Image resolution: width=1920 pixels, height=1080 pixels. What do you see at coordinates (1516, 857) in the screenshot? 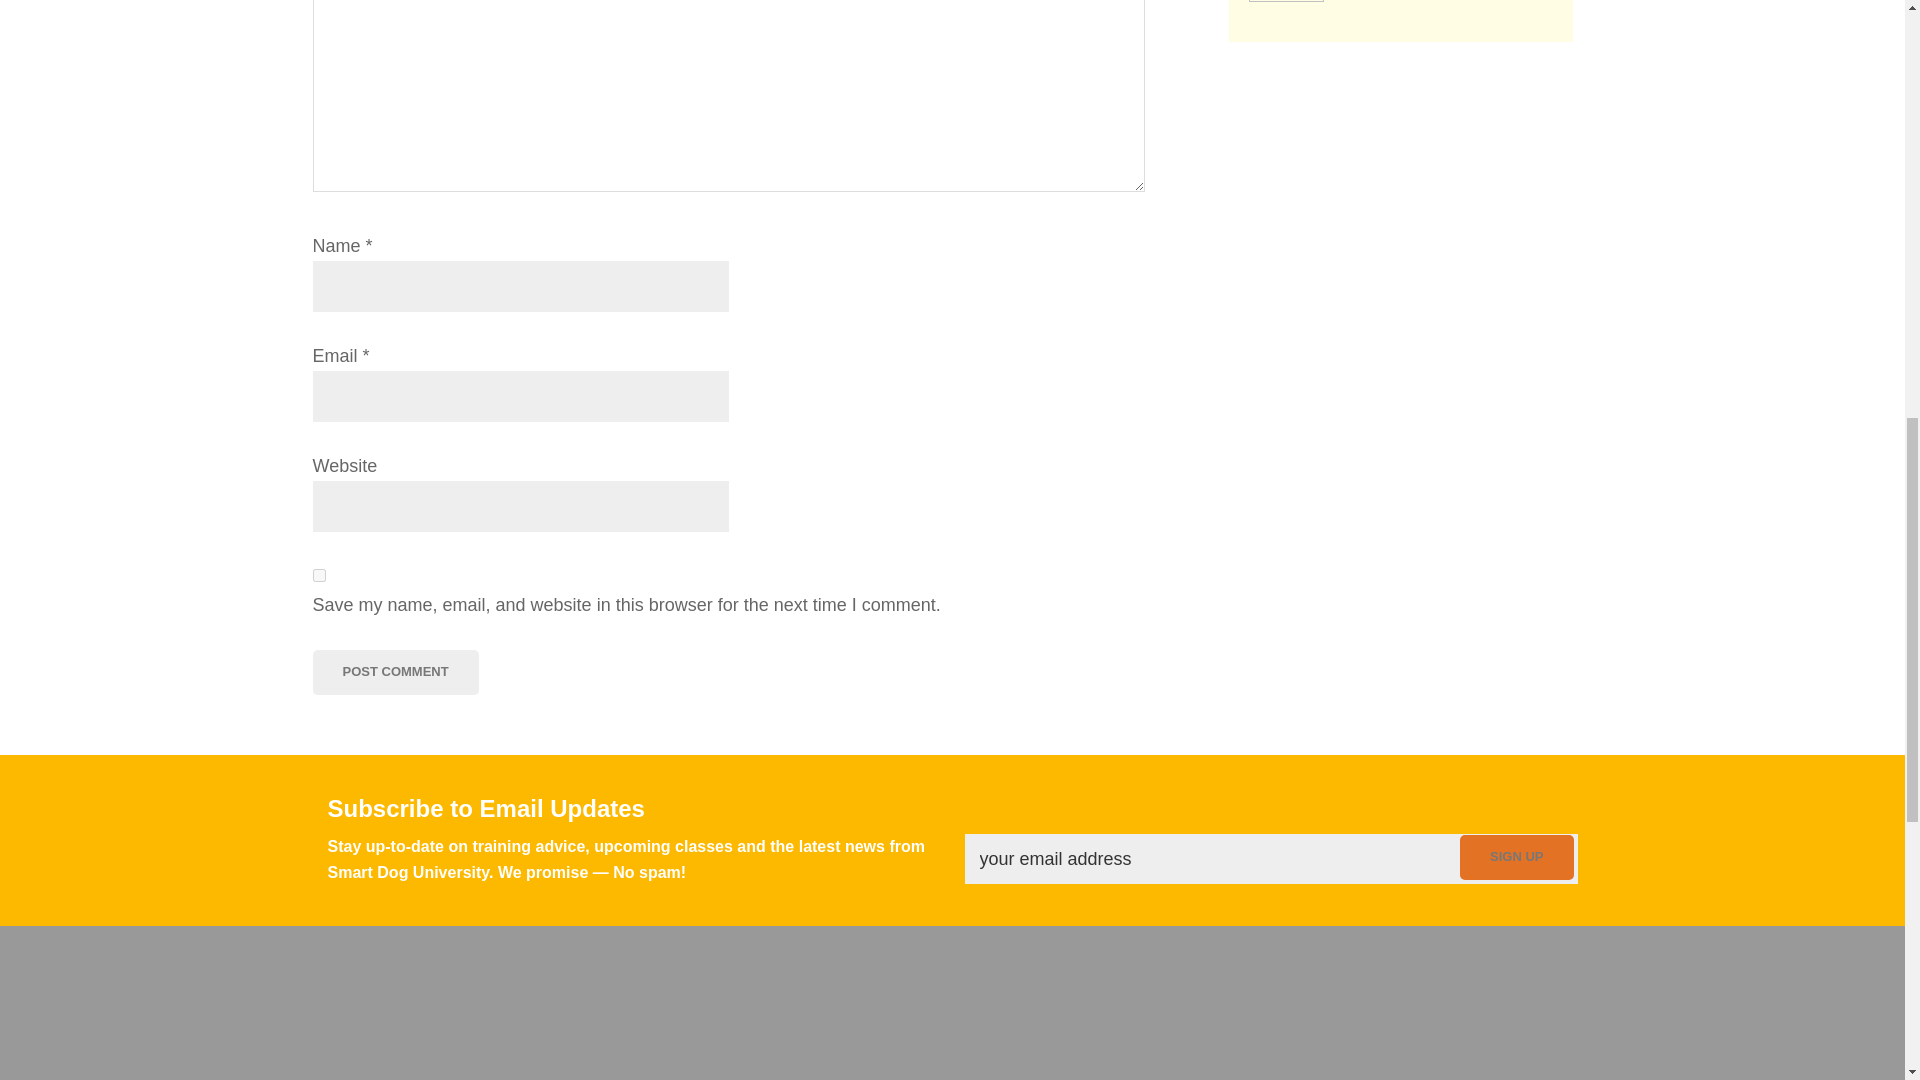
I see `Sign Up` at bounding box center [1516, 857].